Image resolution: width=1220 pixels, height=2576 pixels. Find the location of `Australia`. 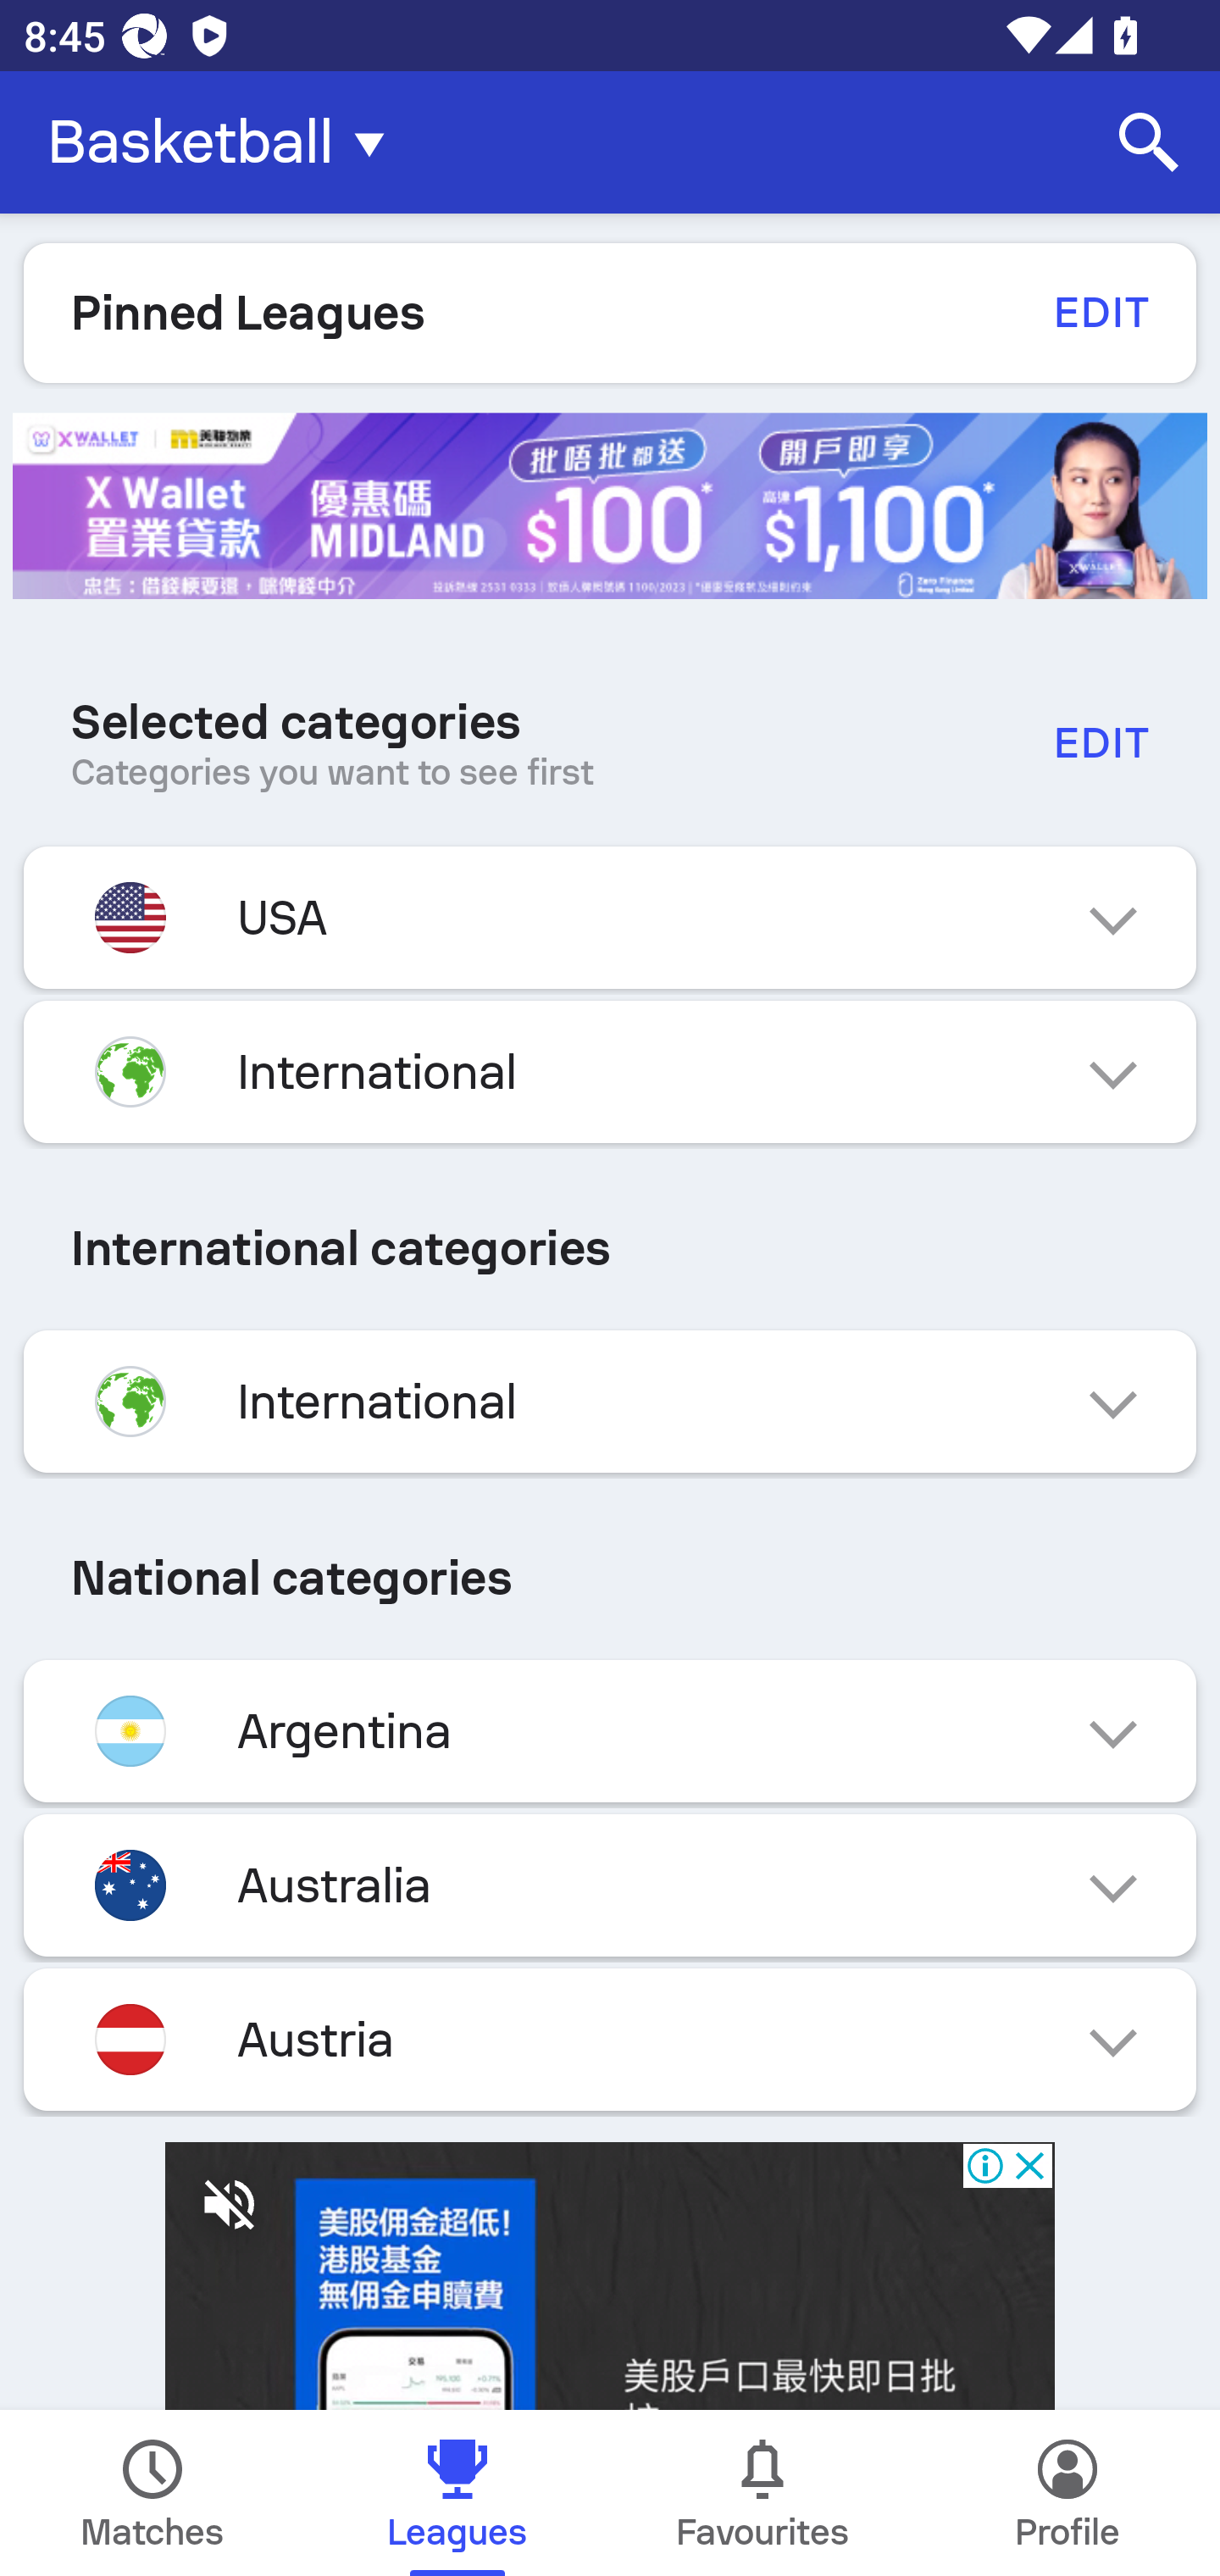

Australia is located at coordinates (610, 1885).